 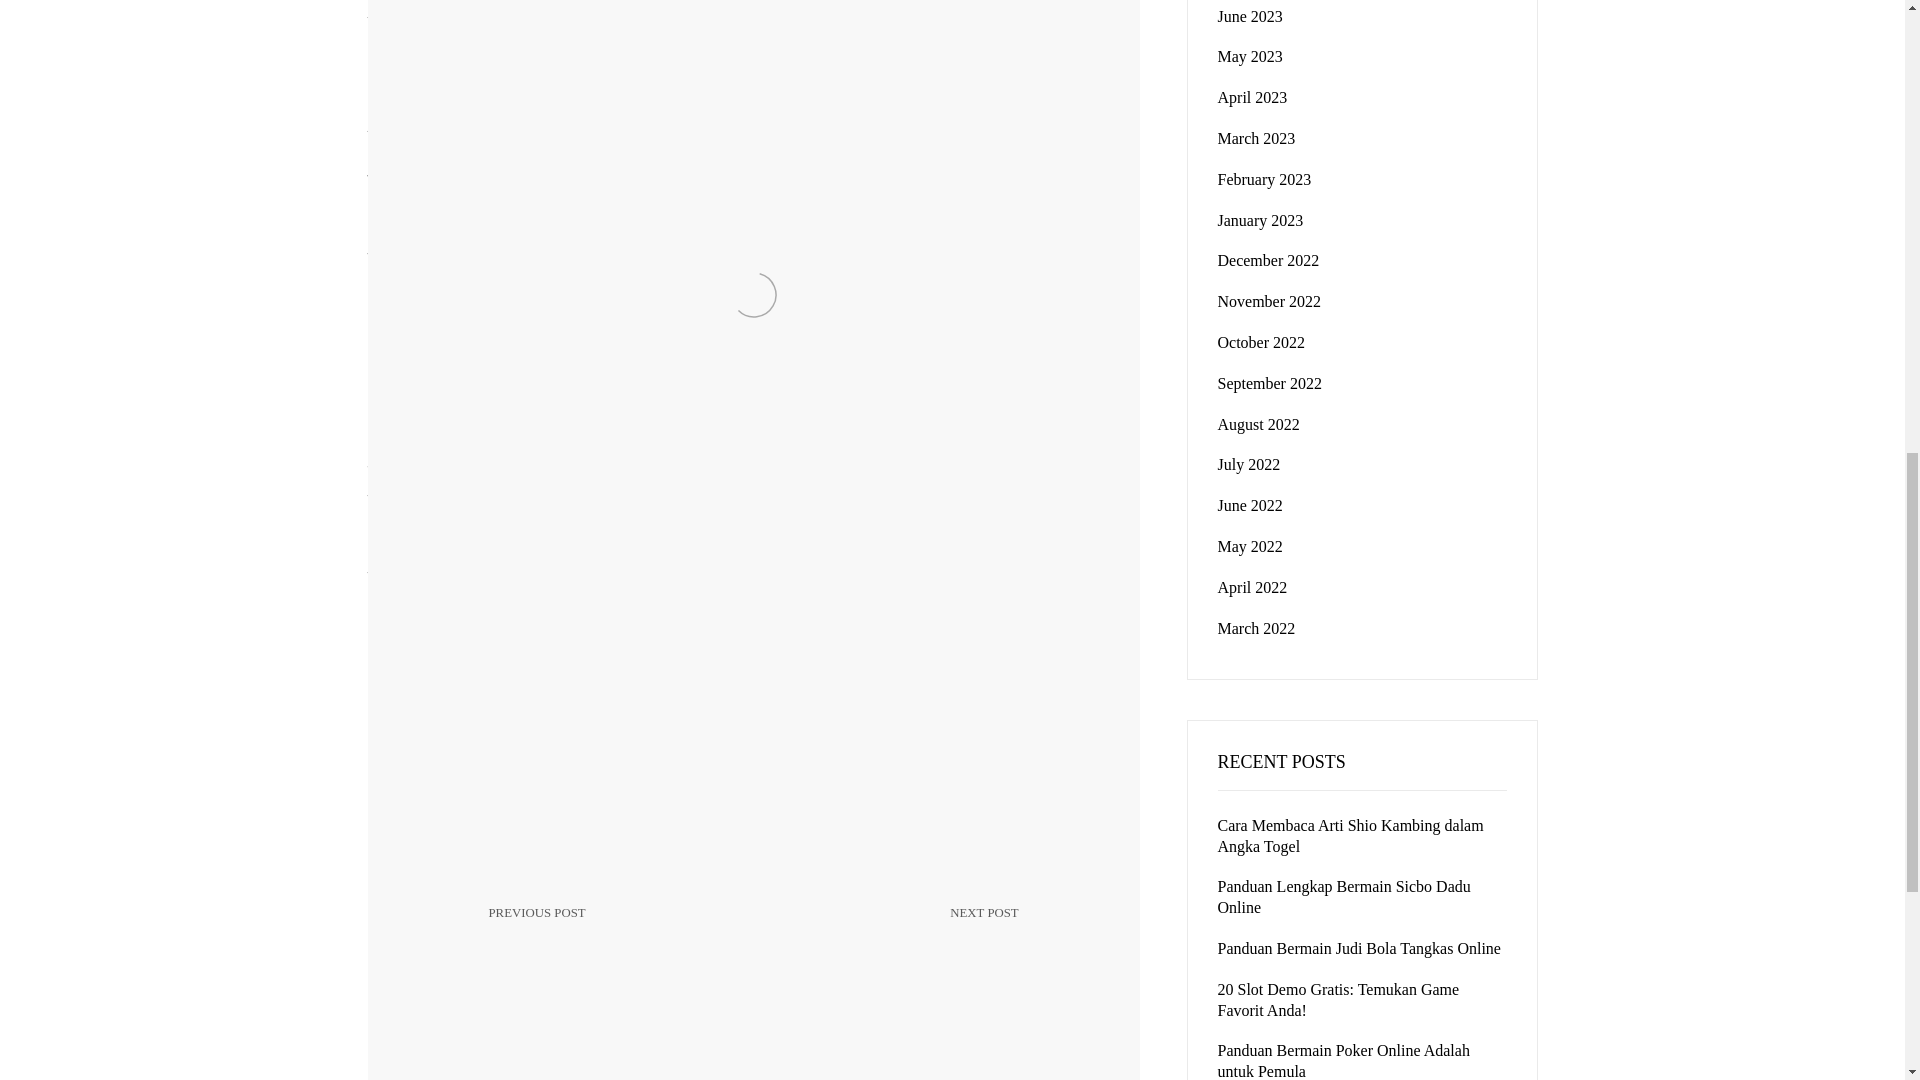 I want to click on June 2022, so click(x=1250, y=505).